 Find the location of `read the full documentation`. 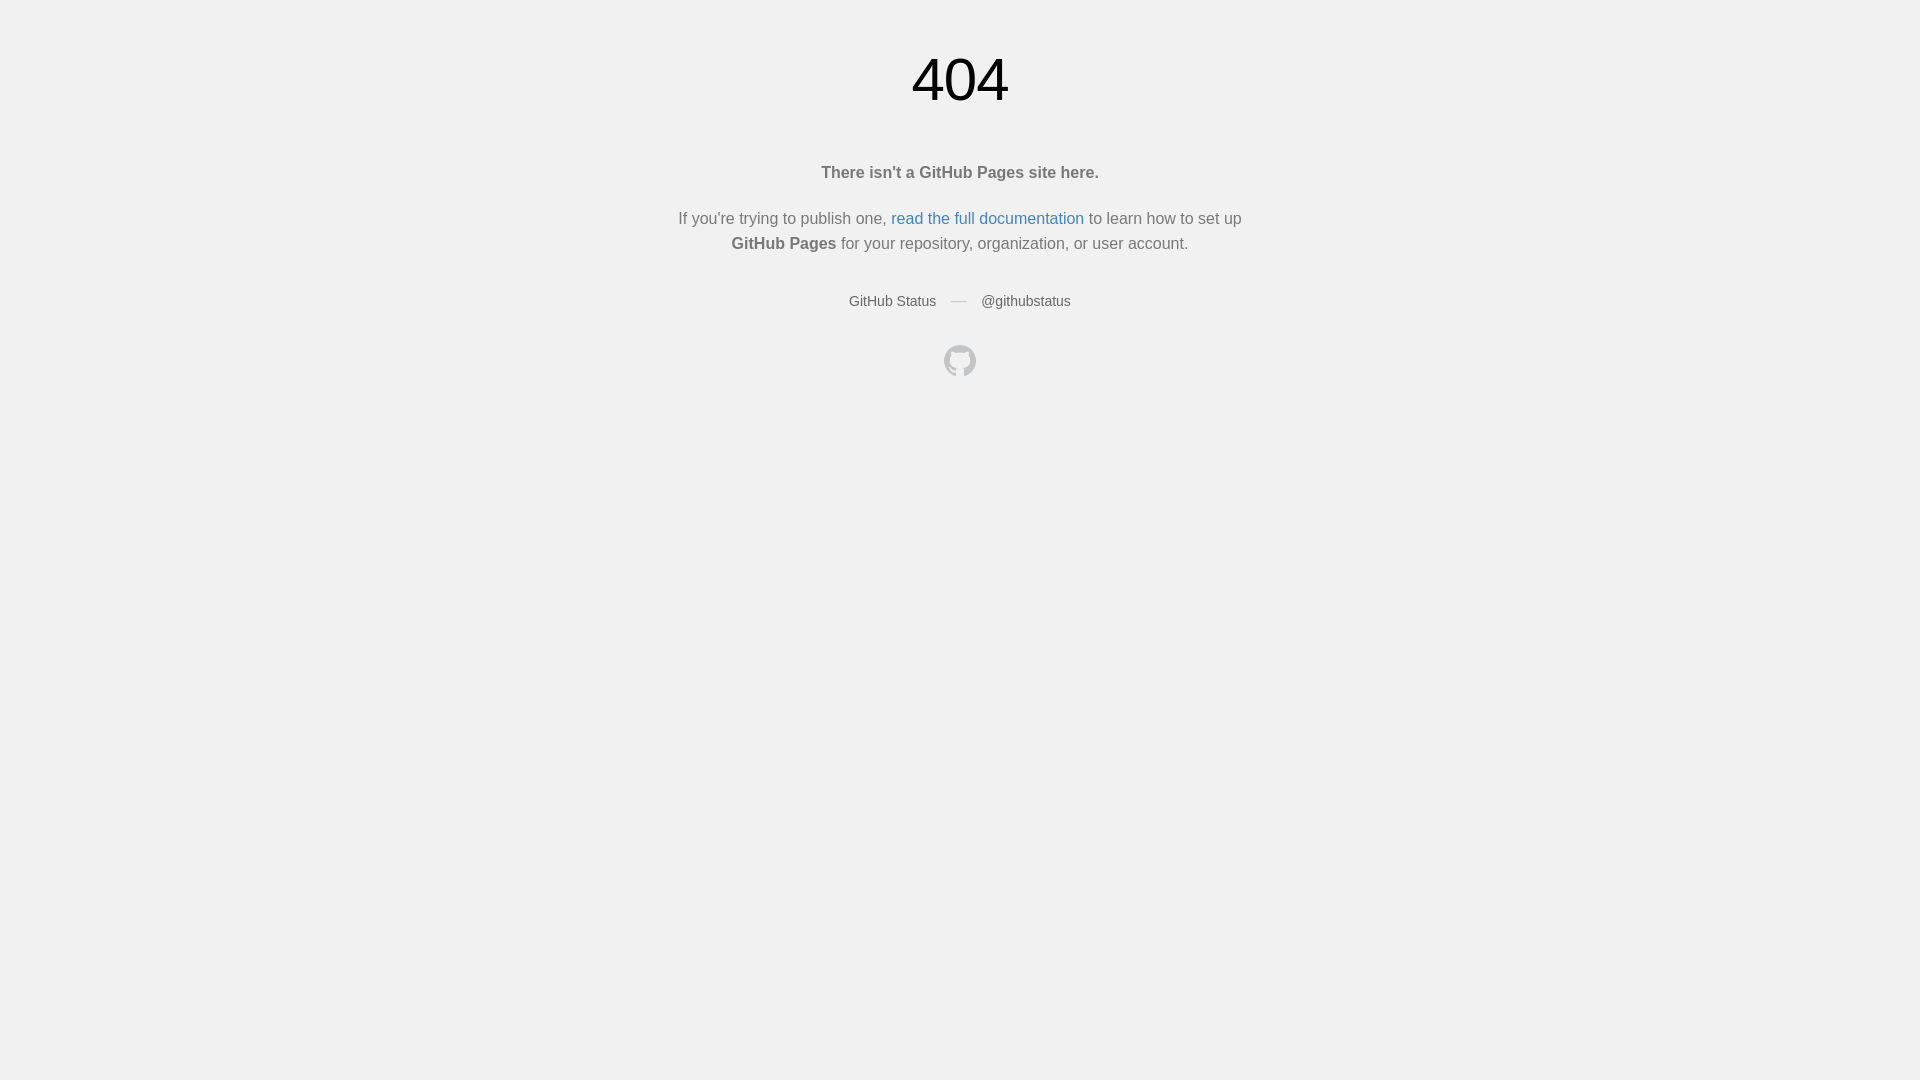

read the full documentation is located at coordinates (988, 218).